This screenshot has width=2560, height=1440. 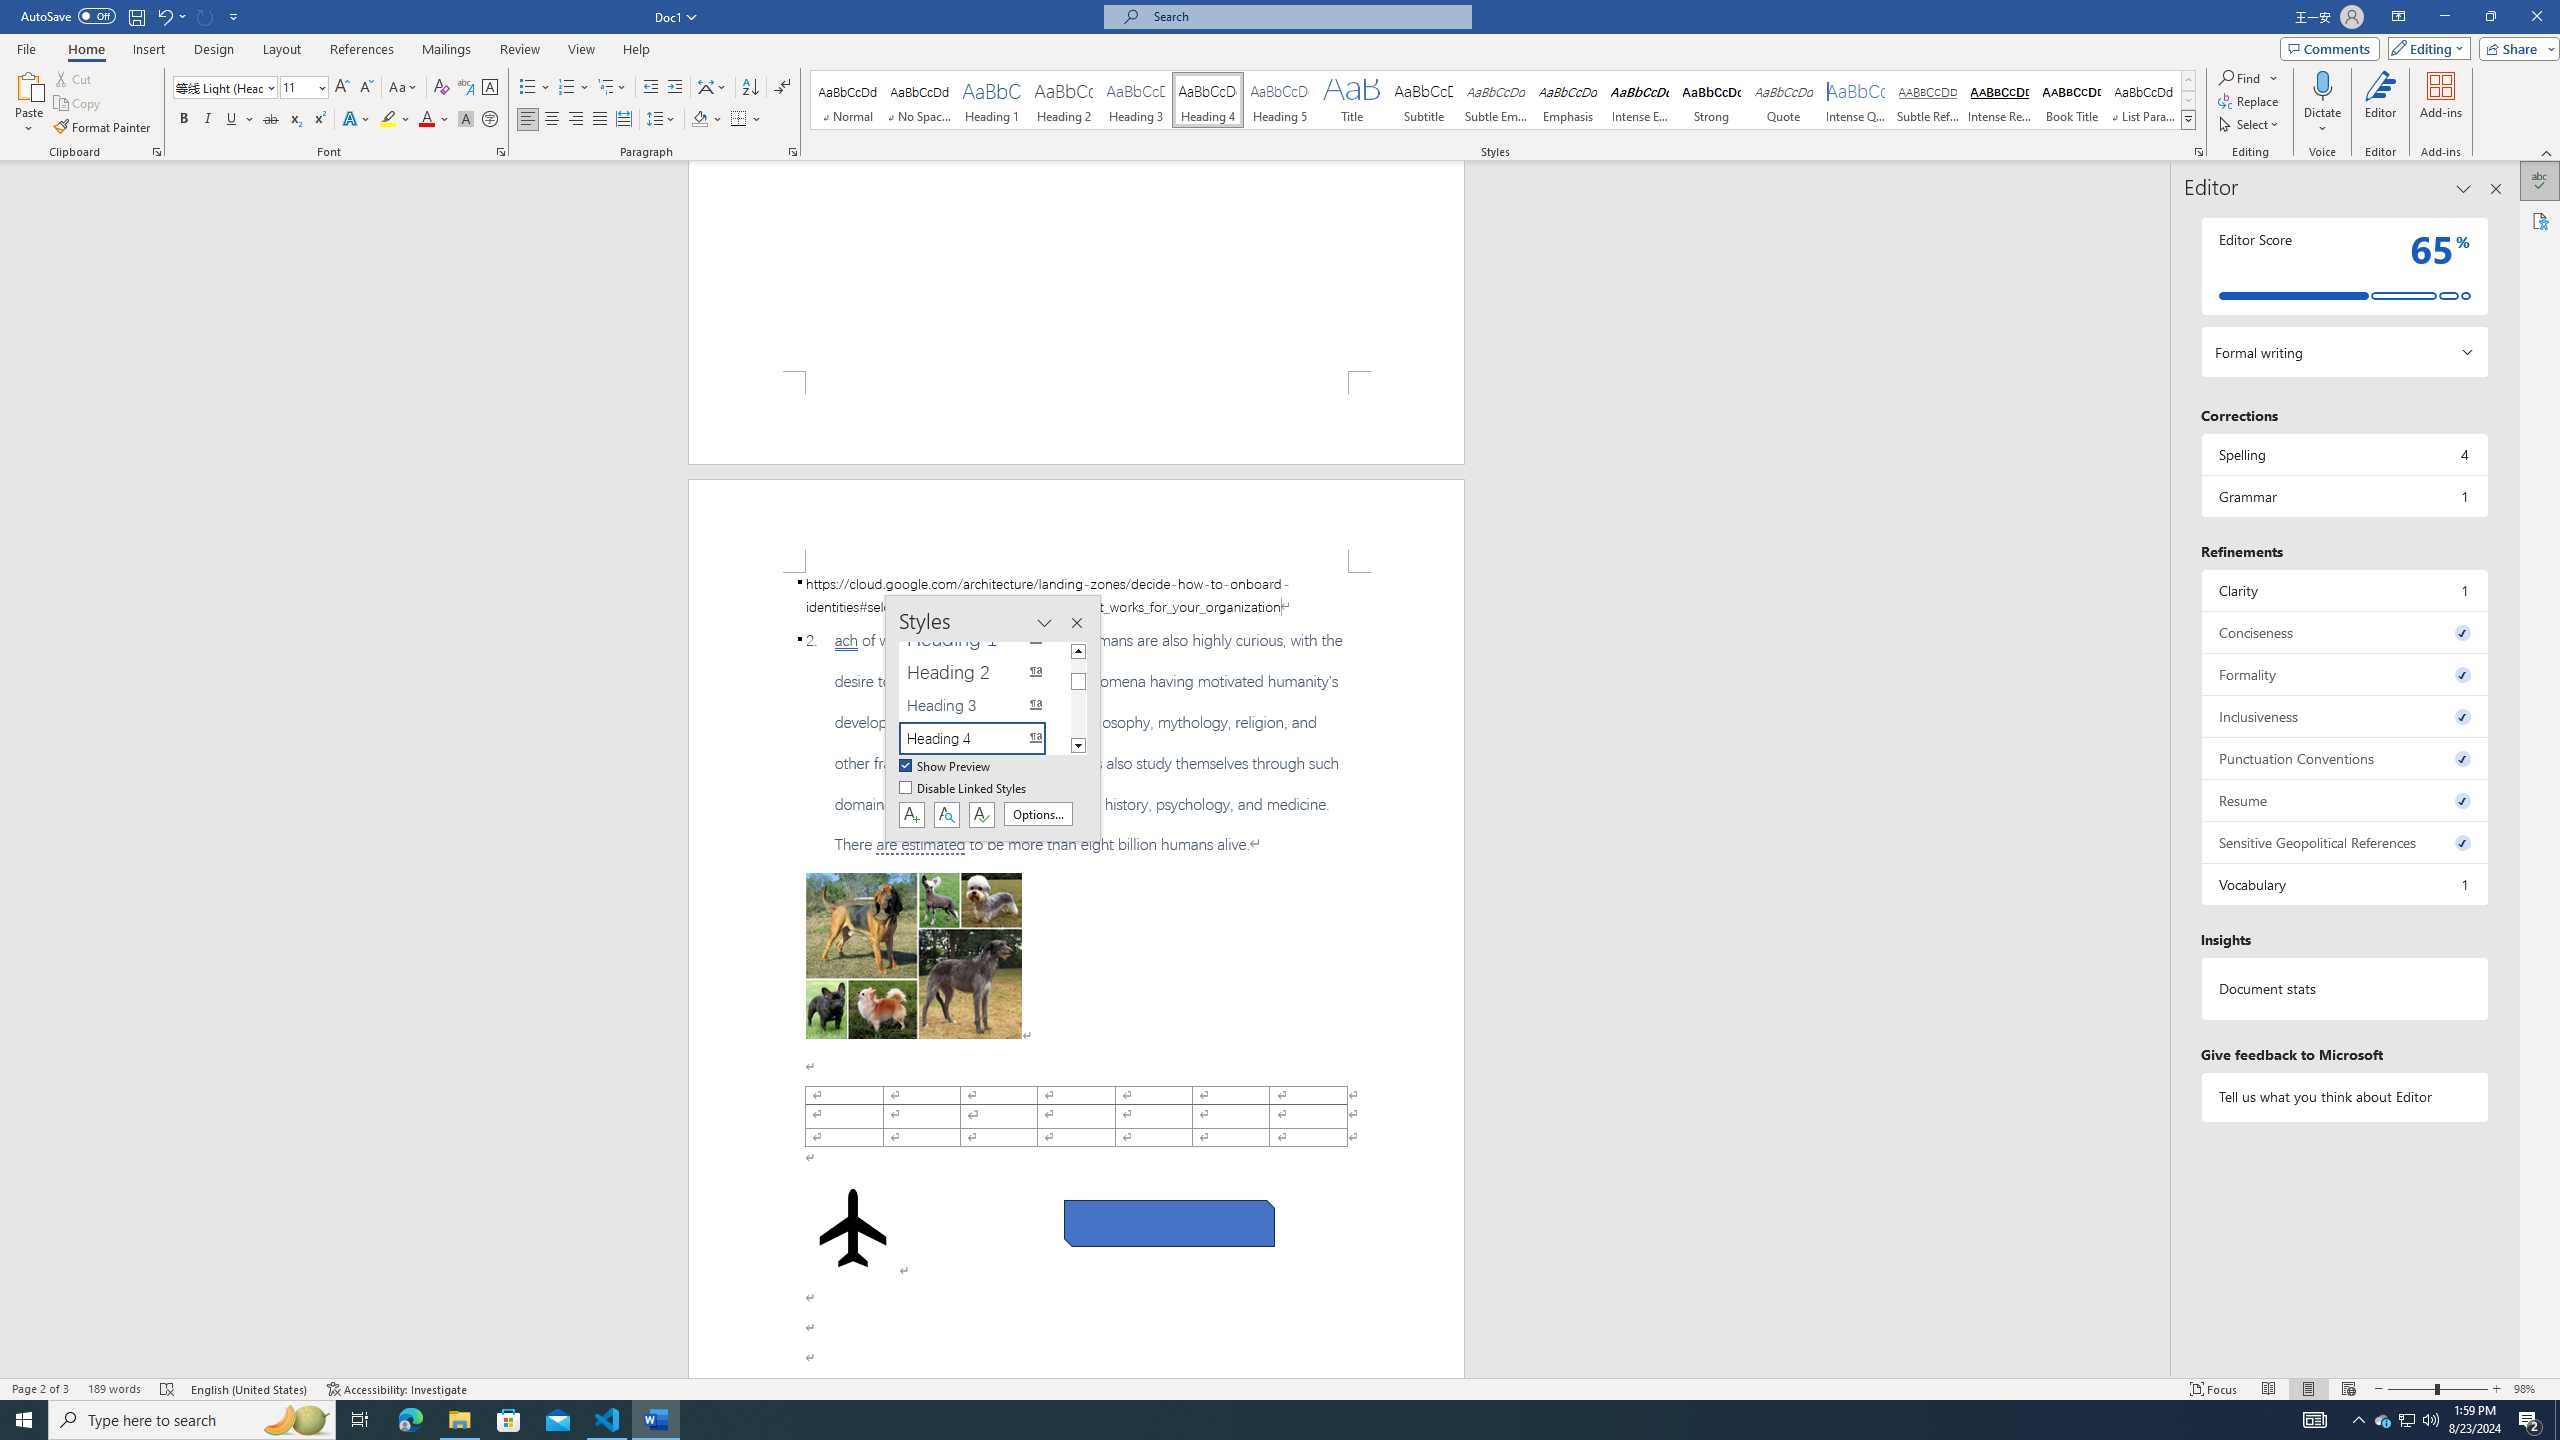 What do you see at coordinates (40, 1389) in the screenshot?
I see `Page Number Page 2 of 3` at bounding box center [40, 1389].